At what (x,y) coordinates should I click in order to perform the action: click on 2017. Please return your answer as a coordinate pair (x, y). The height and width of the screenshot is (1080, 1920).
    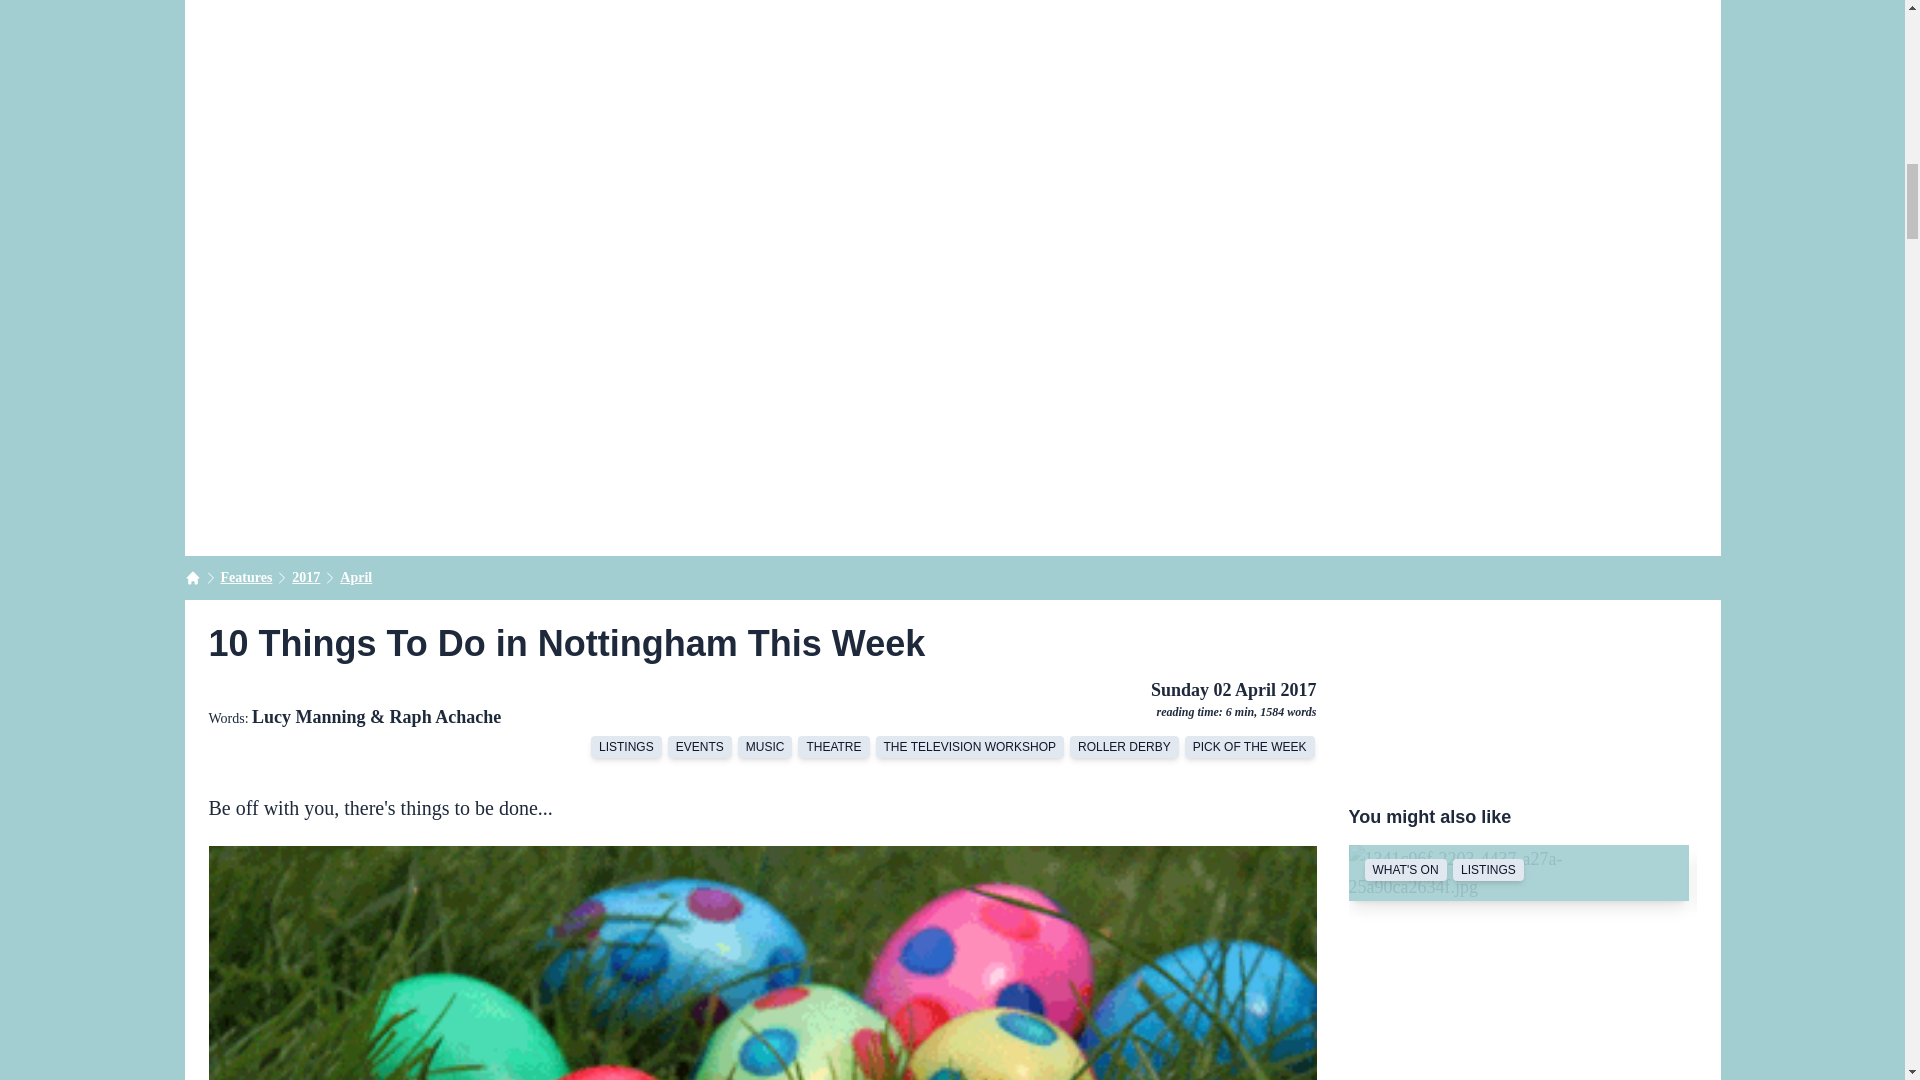
    Looking at the image, I should click on (306, 578).